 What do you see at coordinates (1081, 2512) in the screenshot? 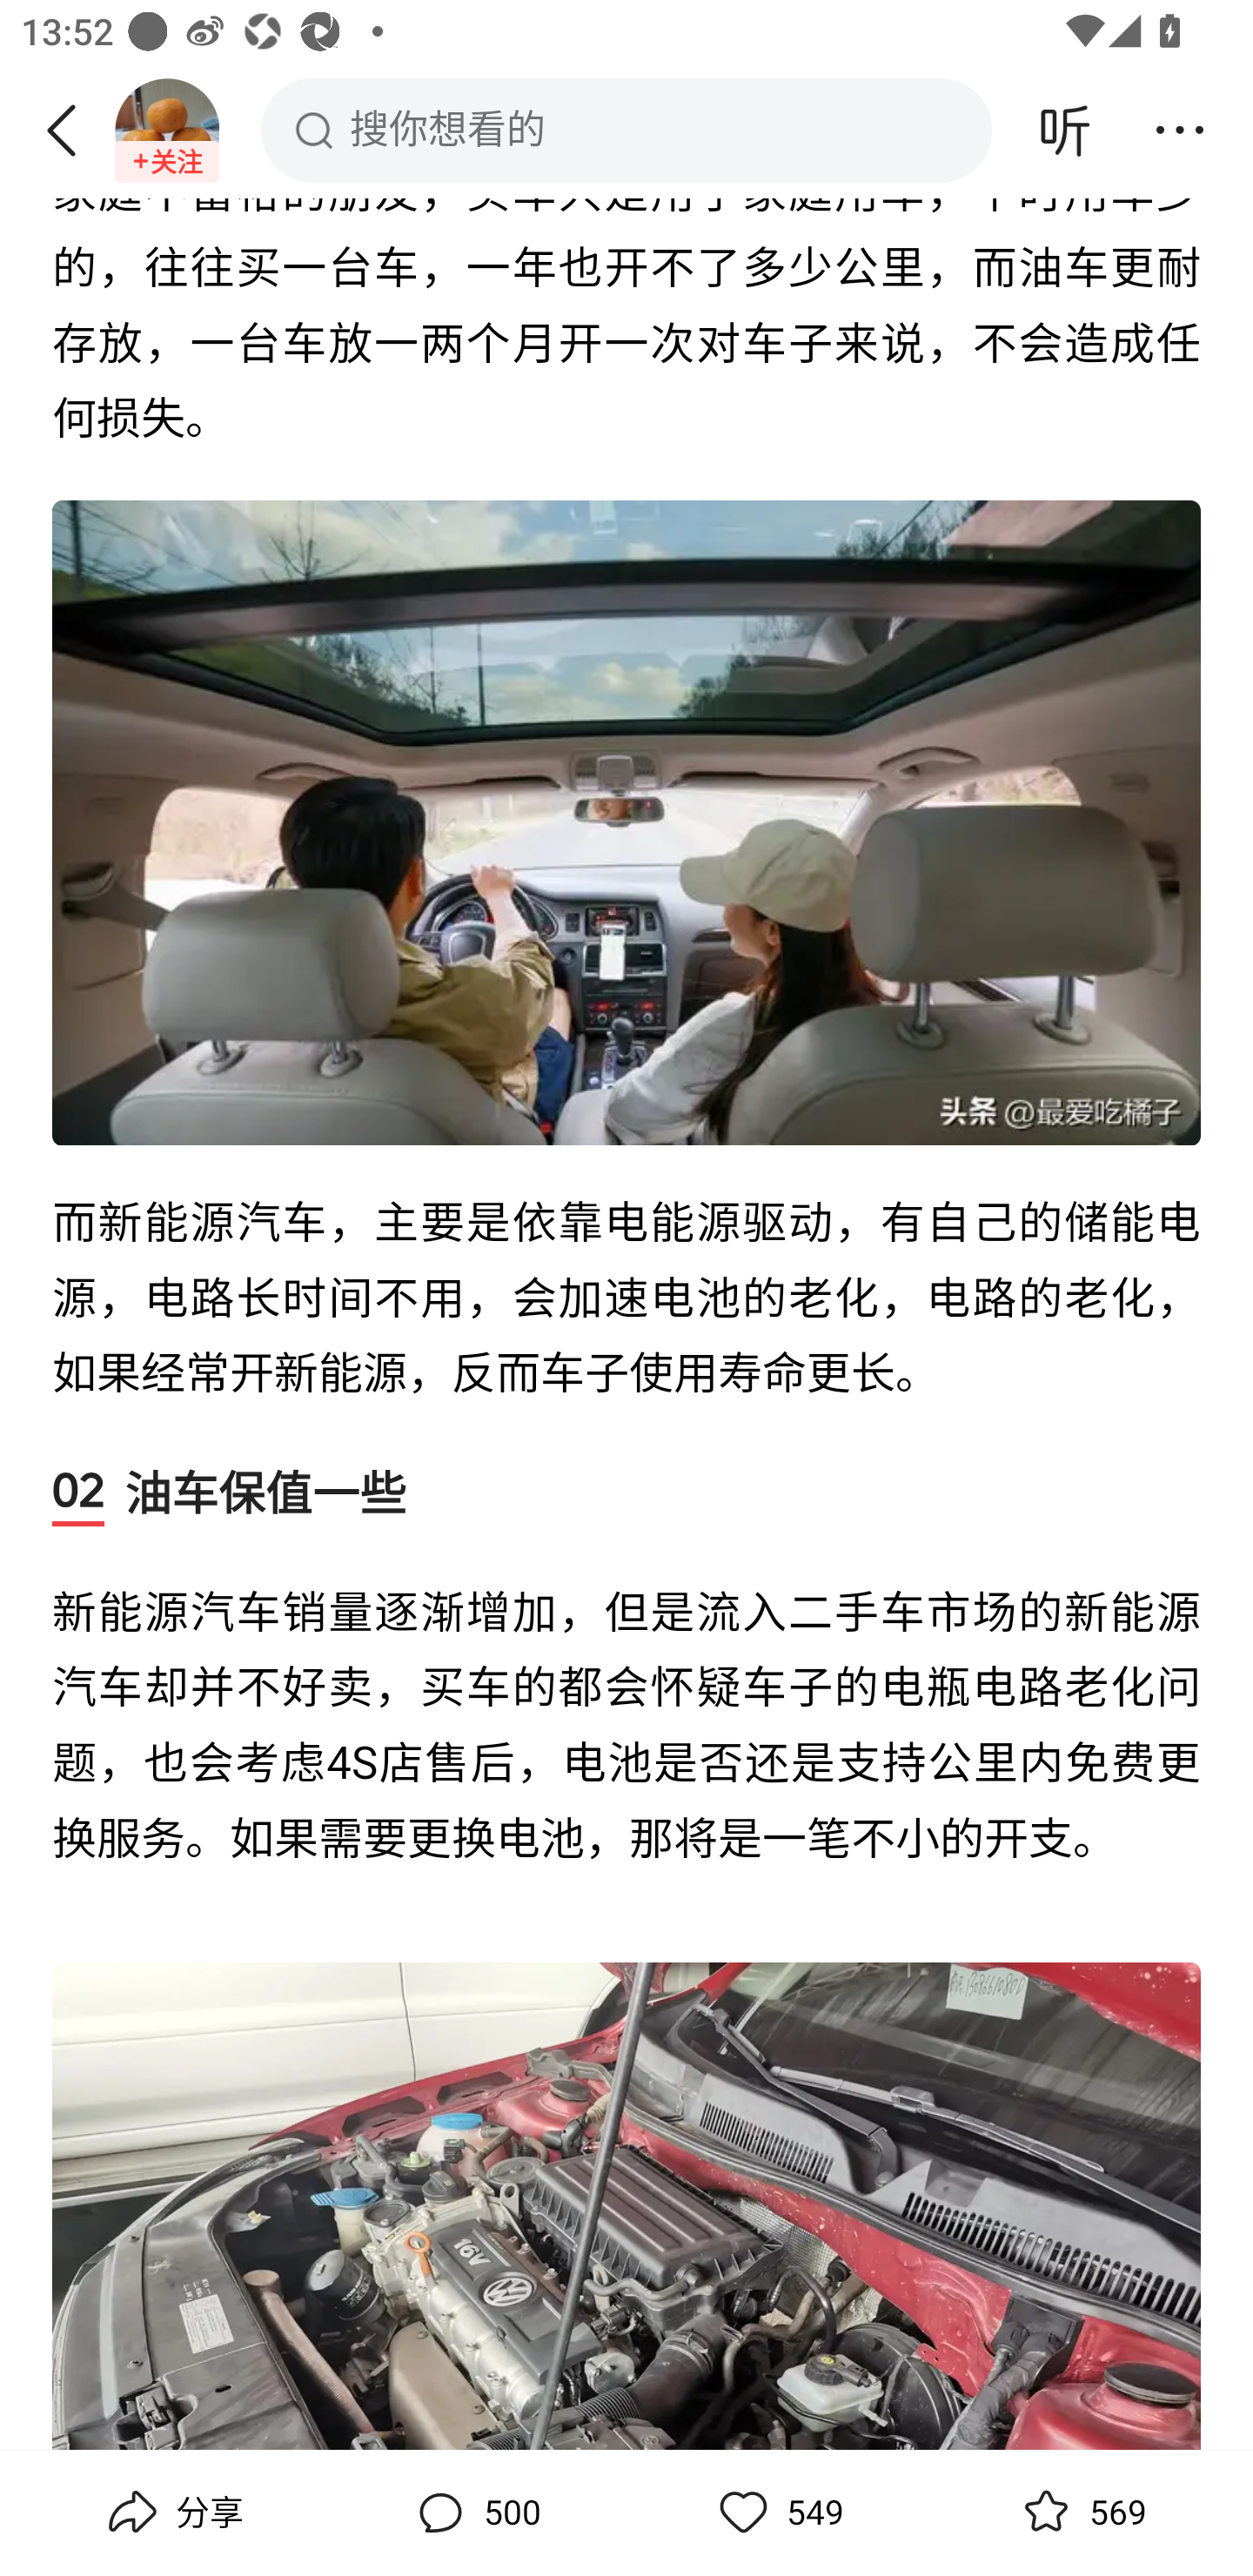
I see `收藏,569 569` at bounding box center [1081, 2512].